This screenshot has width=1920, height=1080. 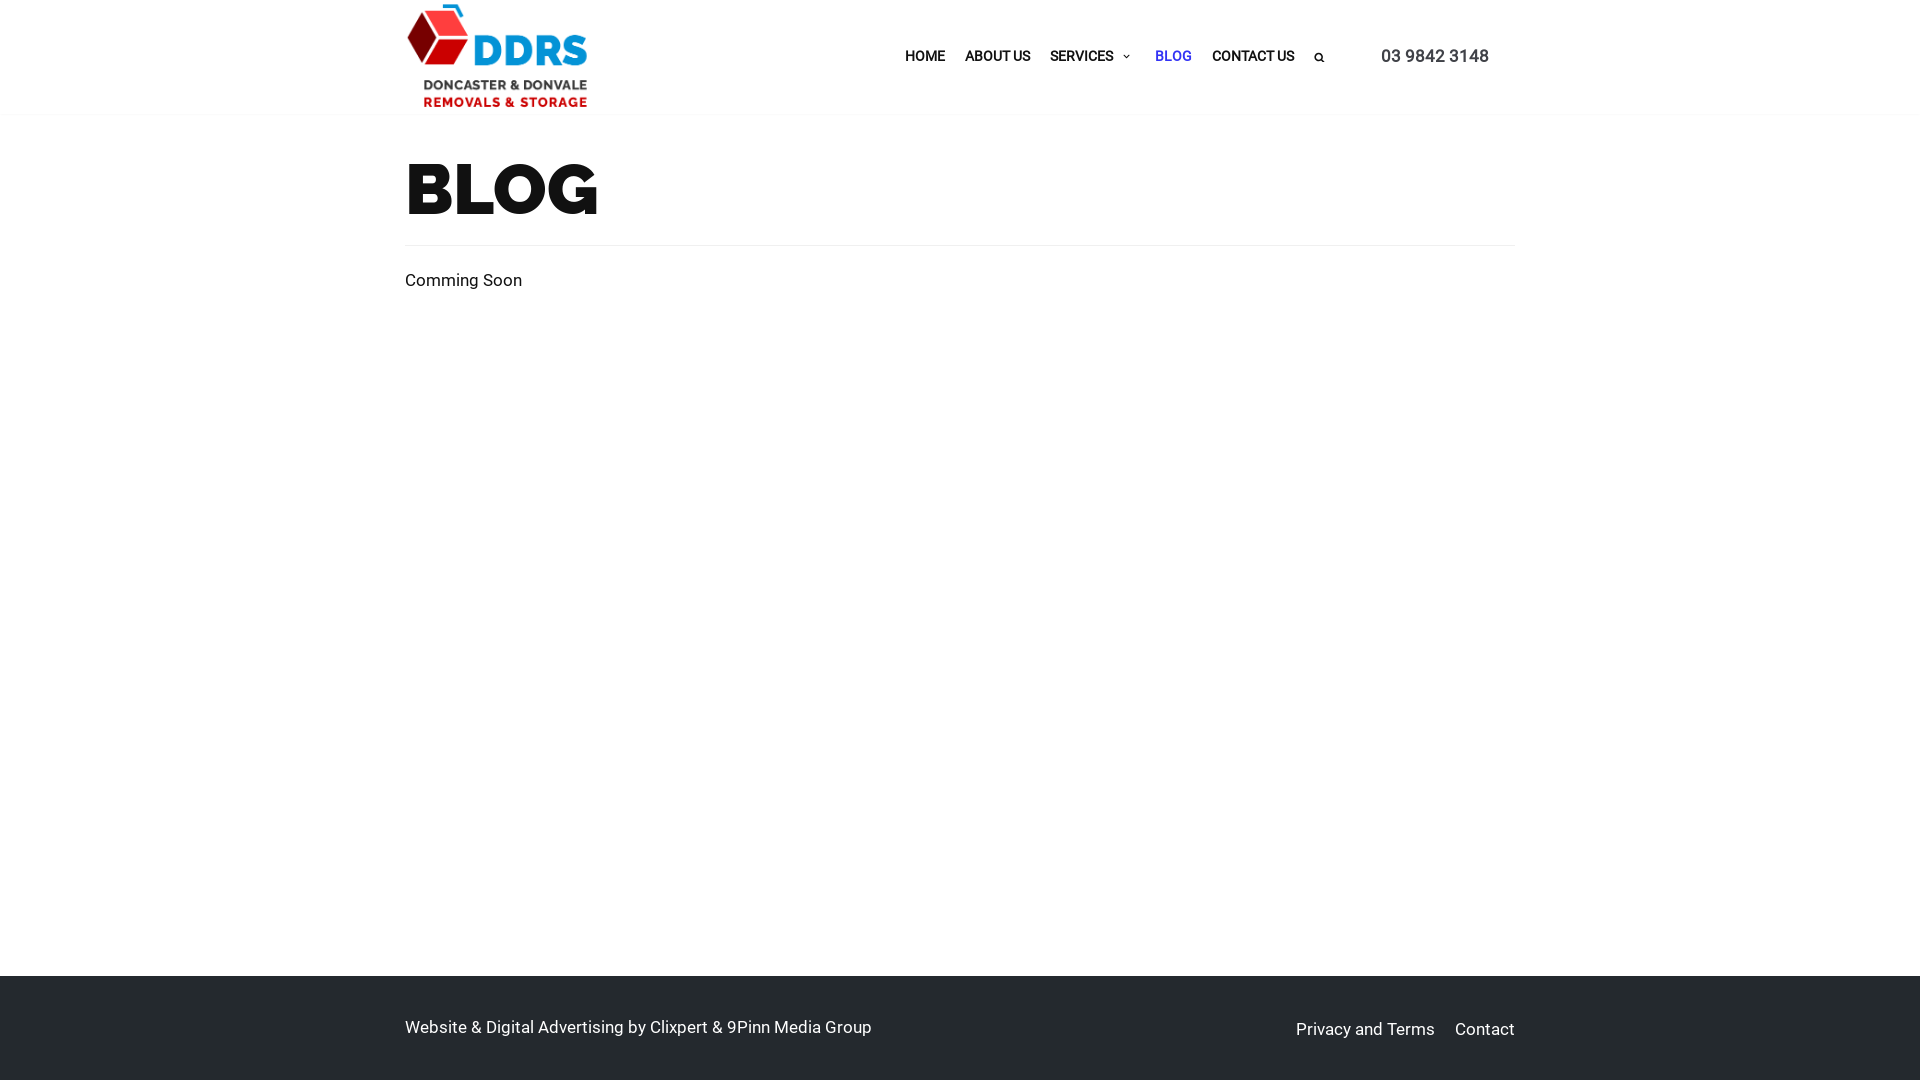 What do you see at coordinates (1435, 56) in the screenshot?
I see `03 9842 3148` at bounding box center [1435, 56].